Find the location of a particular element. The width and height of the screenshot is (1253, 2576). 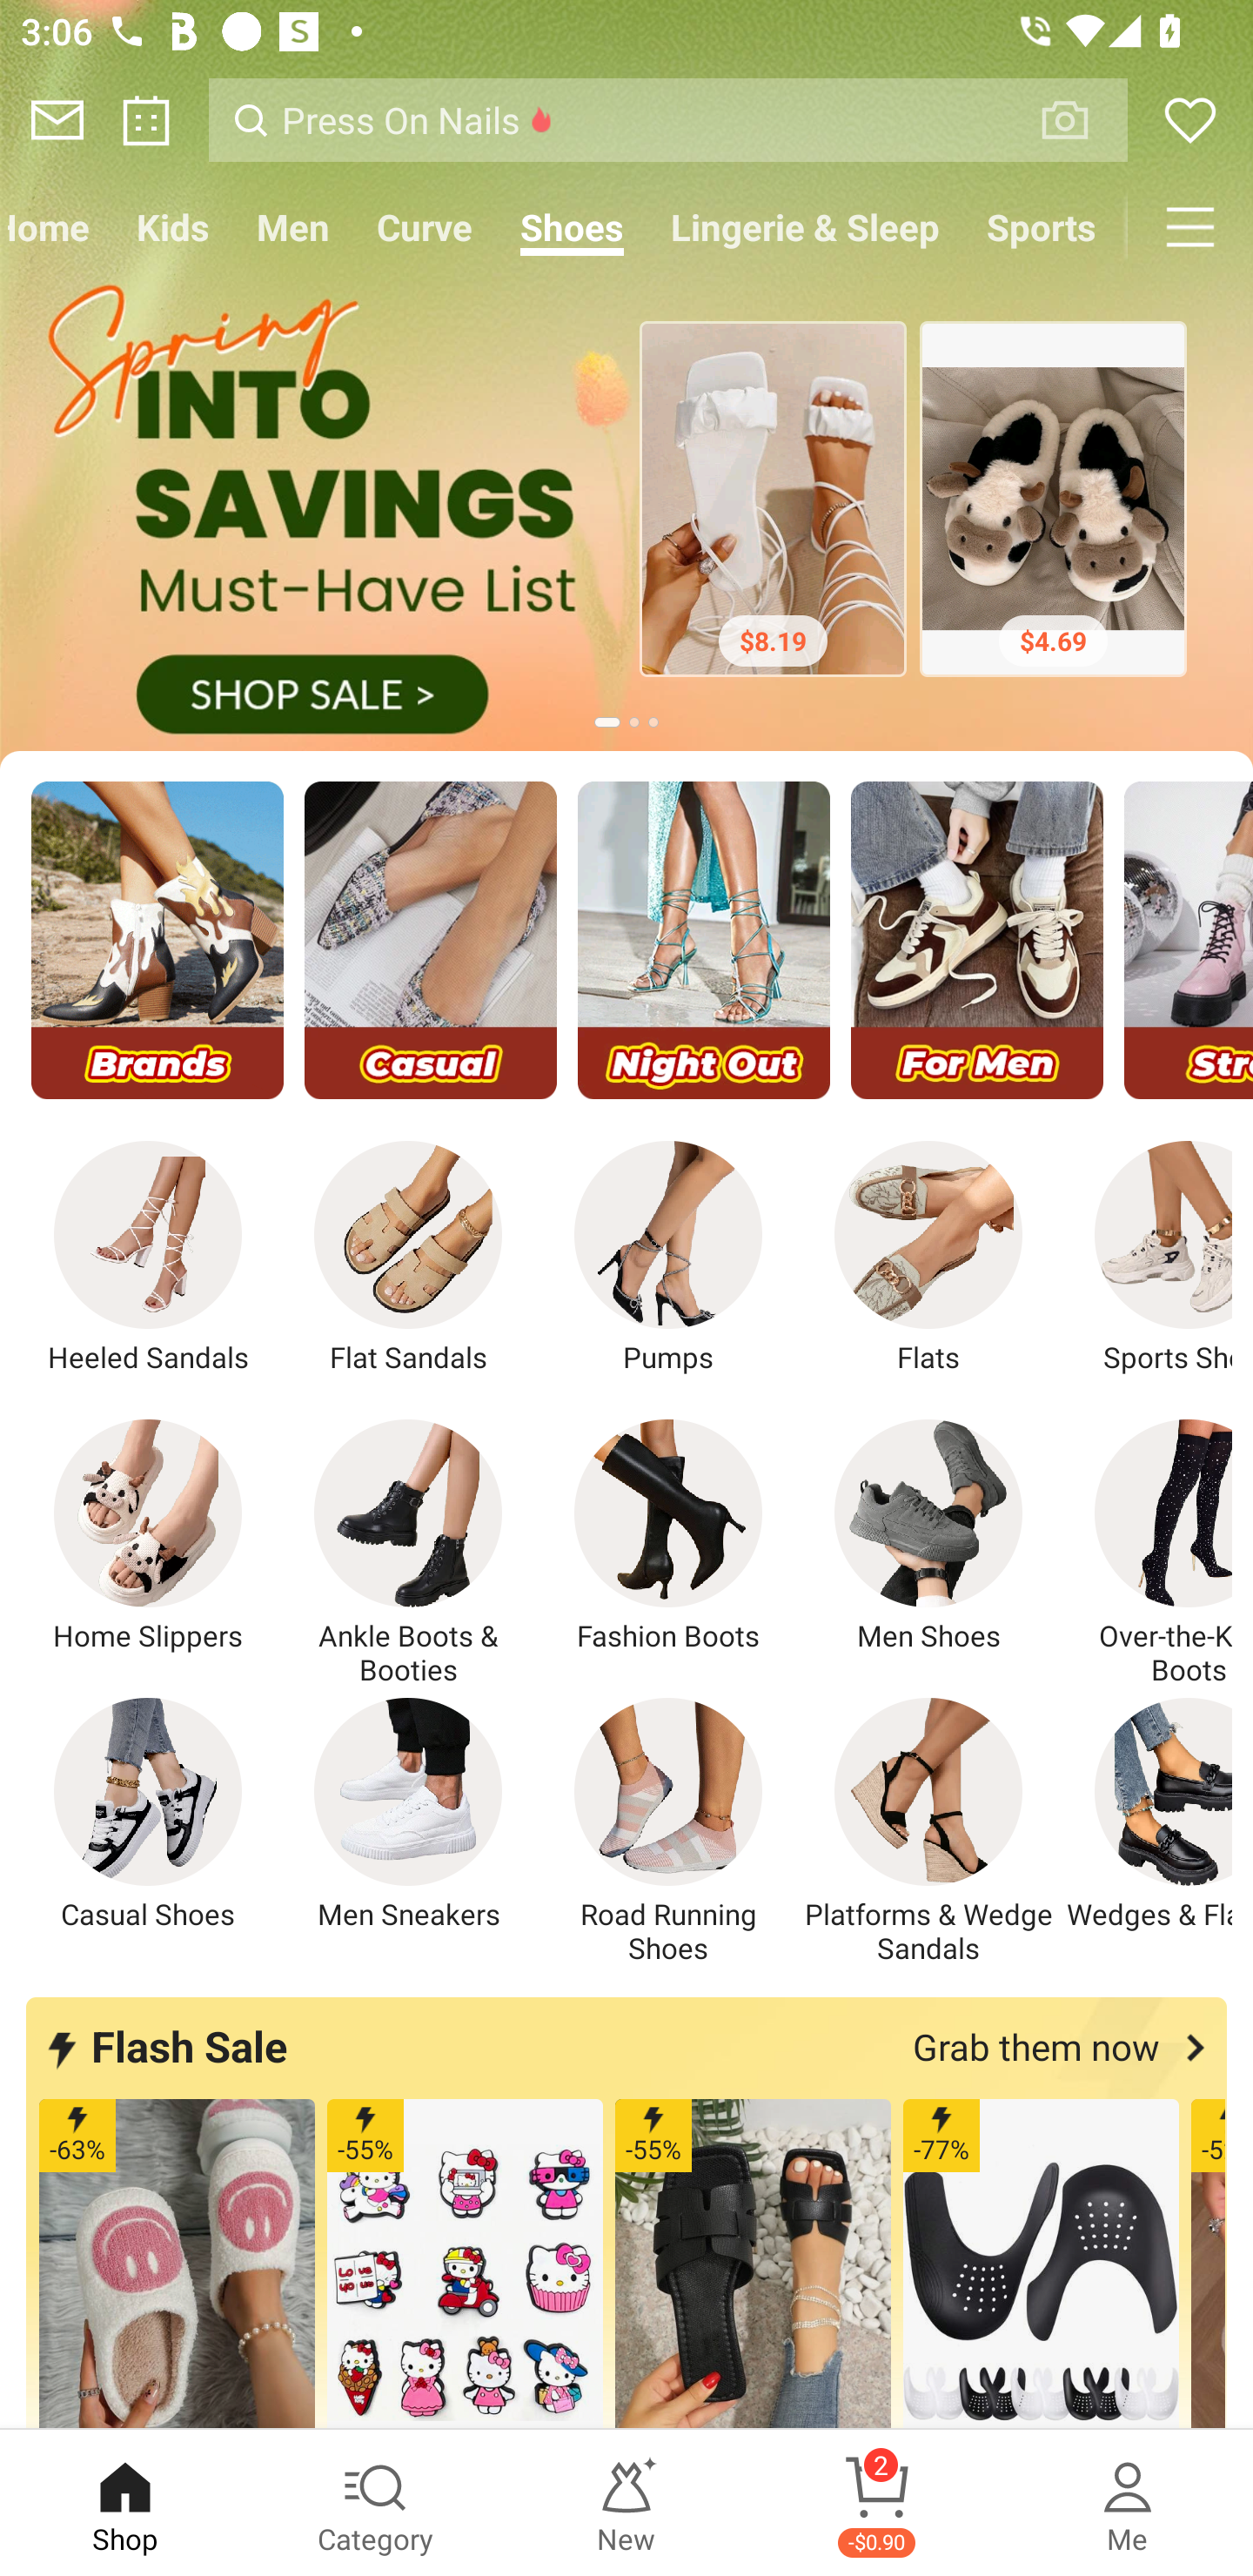

Flats is located at coordinates (928, 1258).